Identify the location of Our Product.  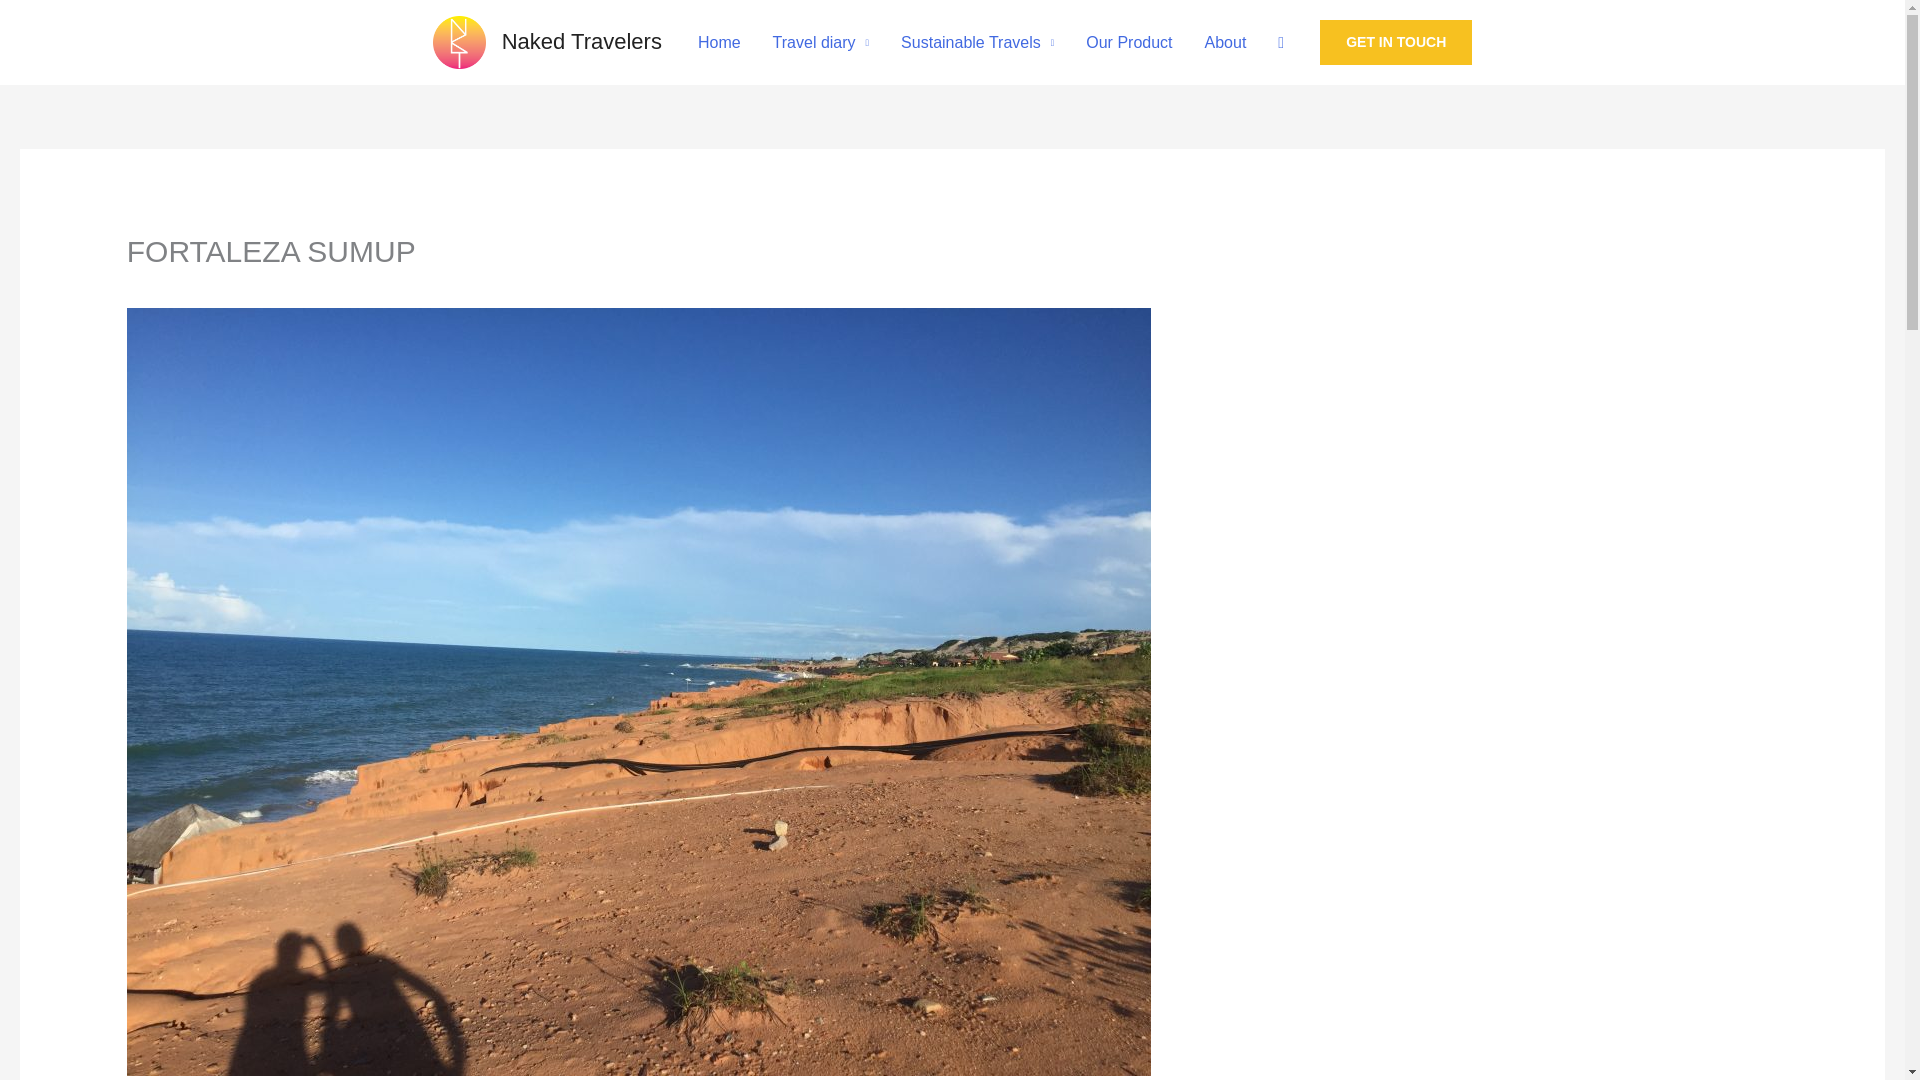
(1128, 42).